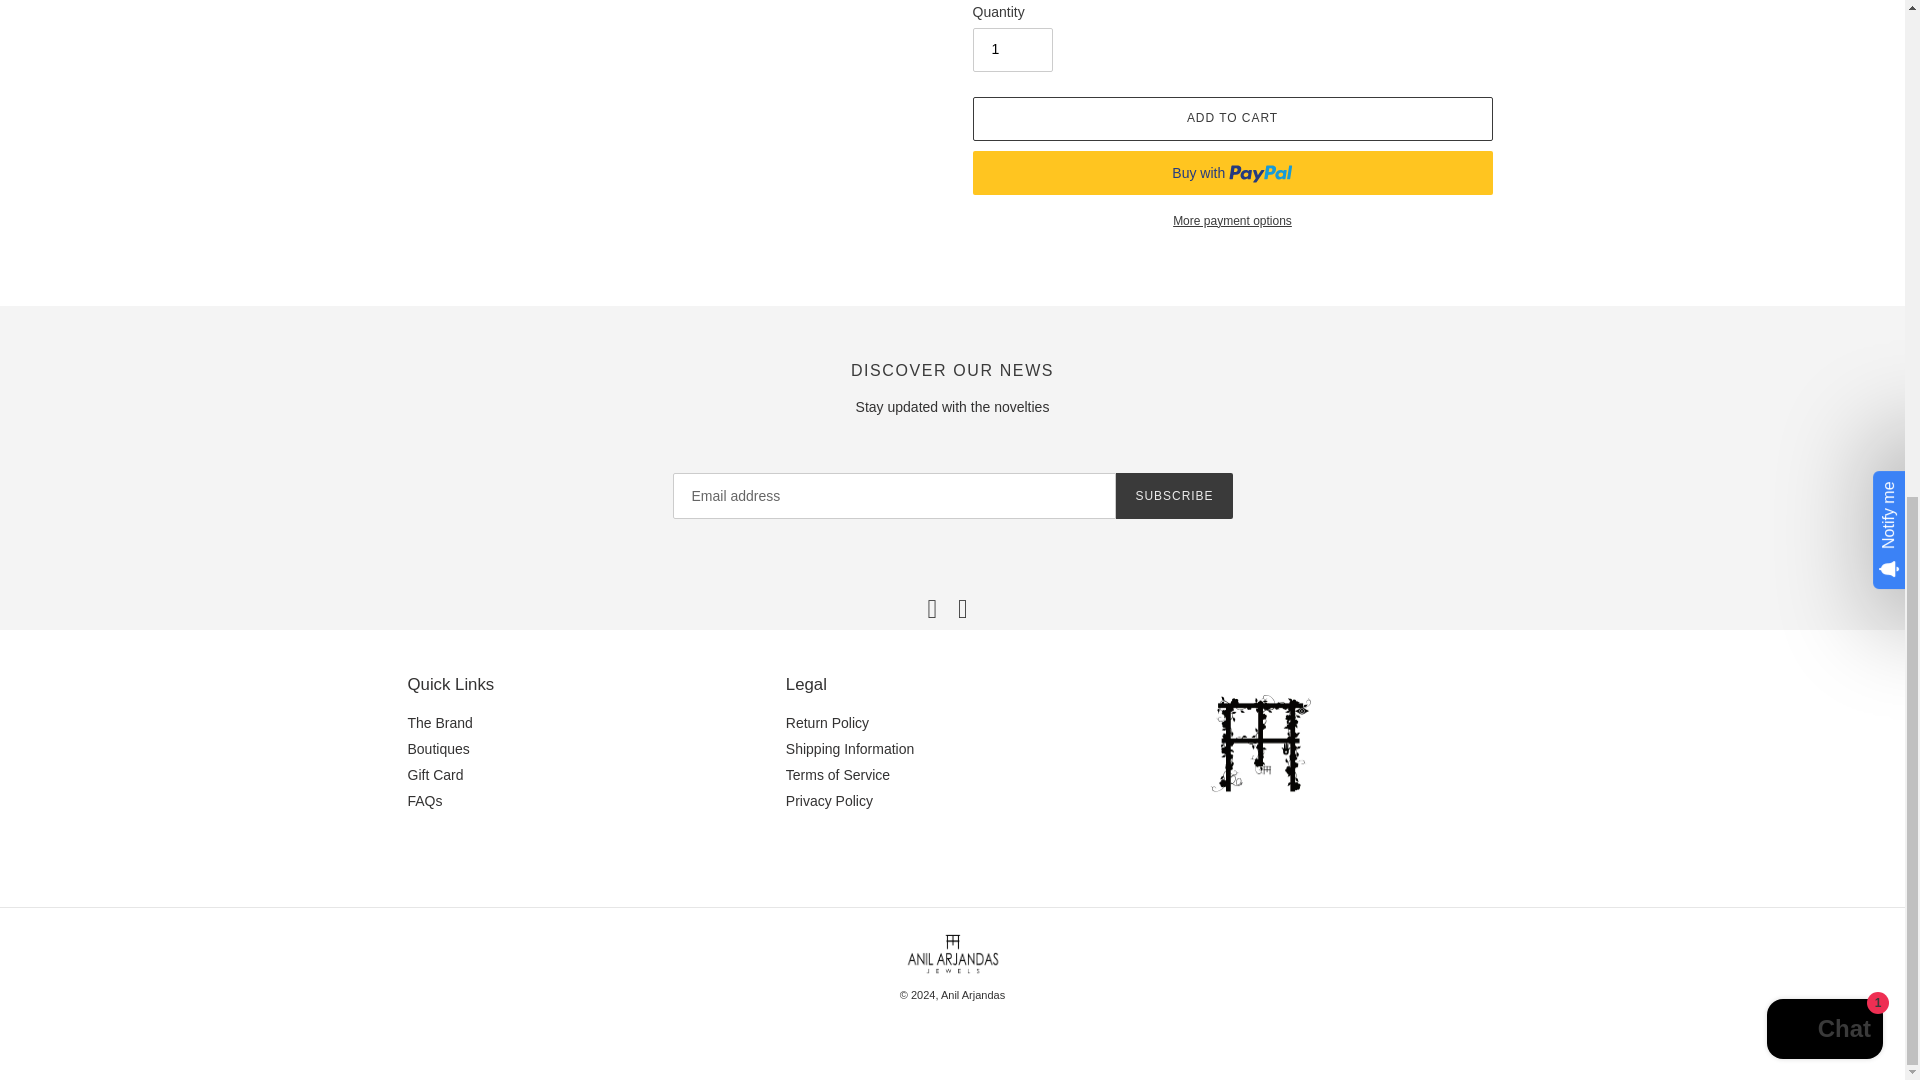 Image resolution: width=1920 pixels, height=1080 pixels. Describe the element at coordinates (829, 800) in the screenshot. I see `Privacy Policy` at that location.